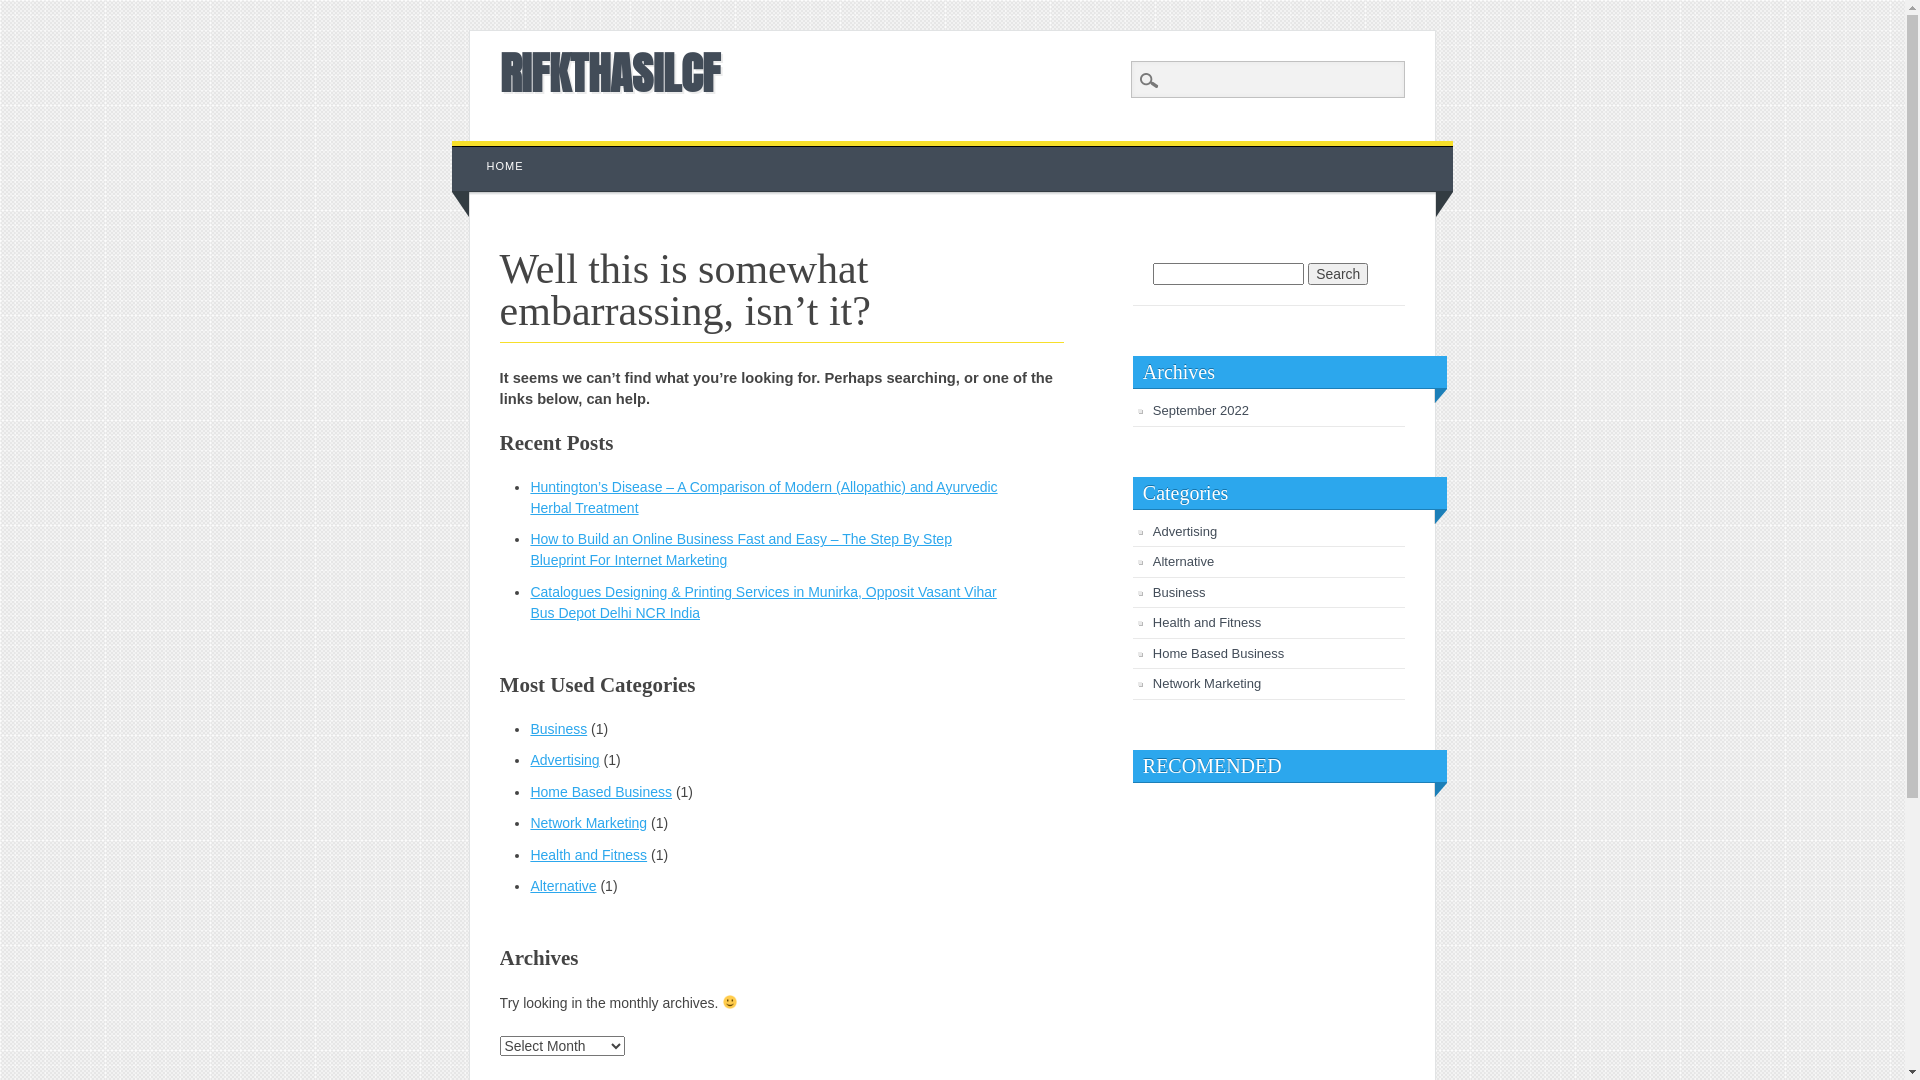 This screenshot has height=1080, width=1920. What do you see at coordinates (1185, 532) in the screenshot?
I see `Advertising` at bounding box center [1185, 532].